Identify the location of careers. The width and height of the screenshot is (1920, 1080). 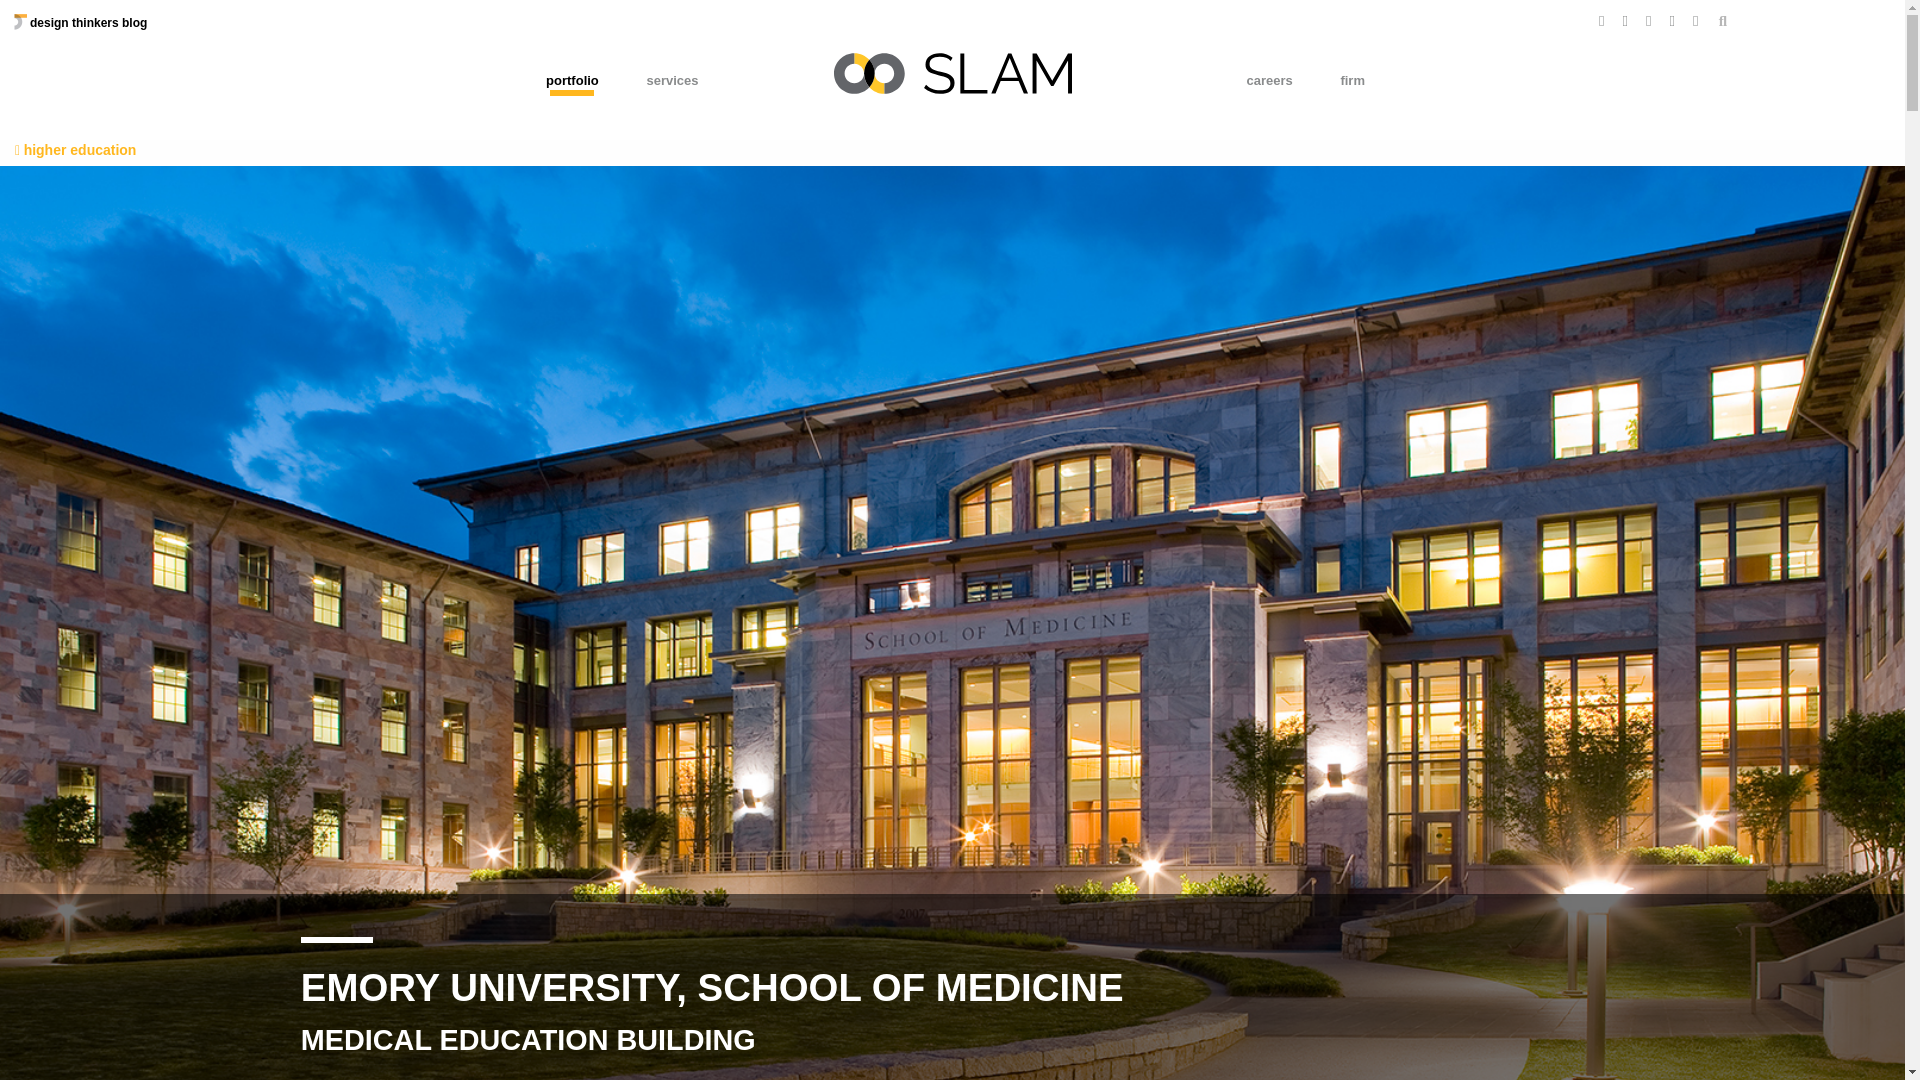
(1268, 80).